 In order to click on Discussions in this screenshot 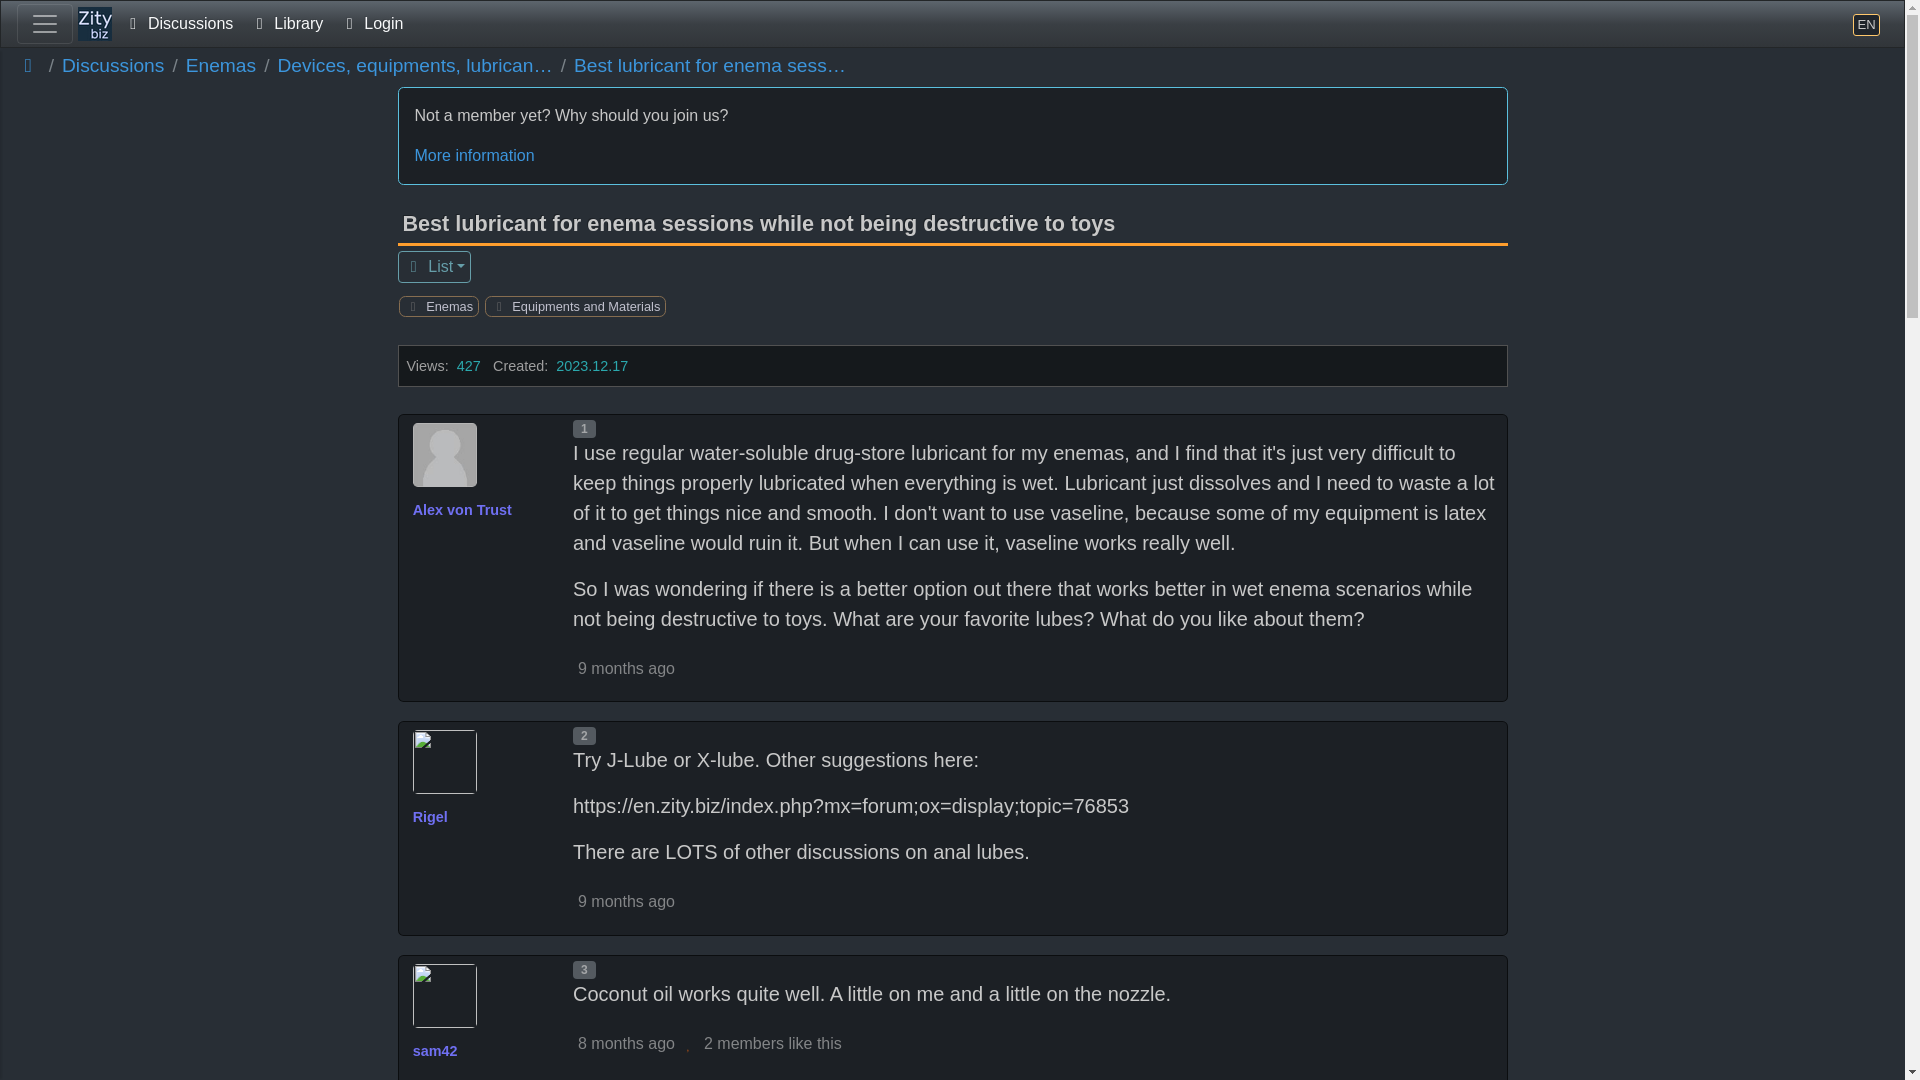, I will do `click(178, 24)`.